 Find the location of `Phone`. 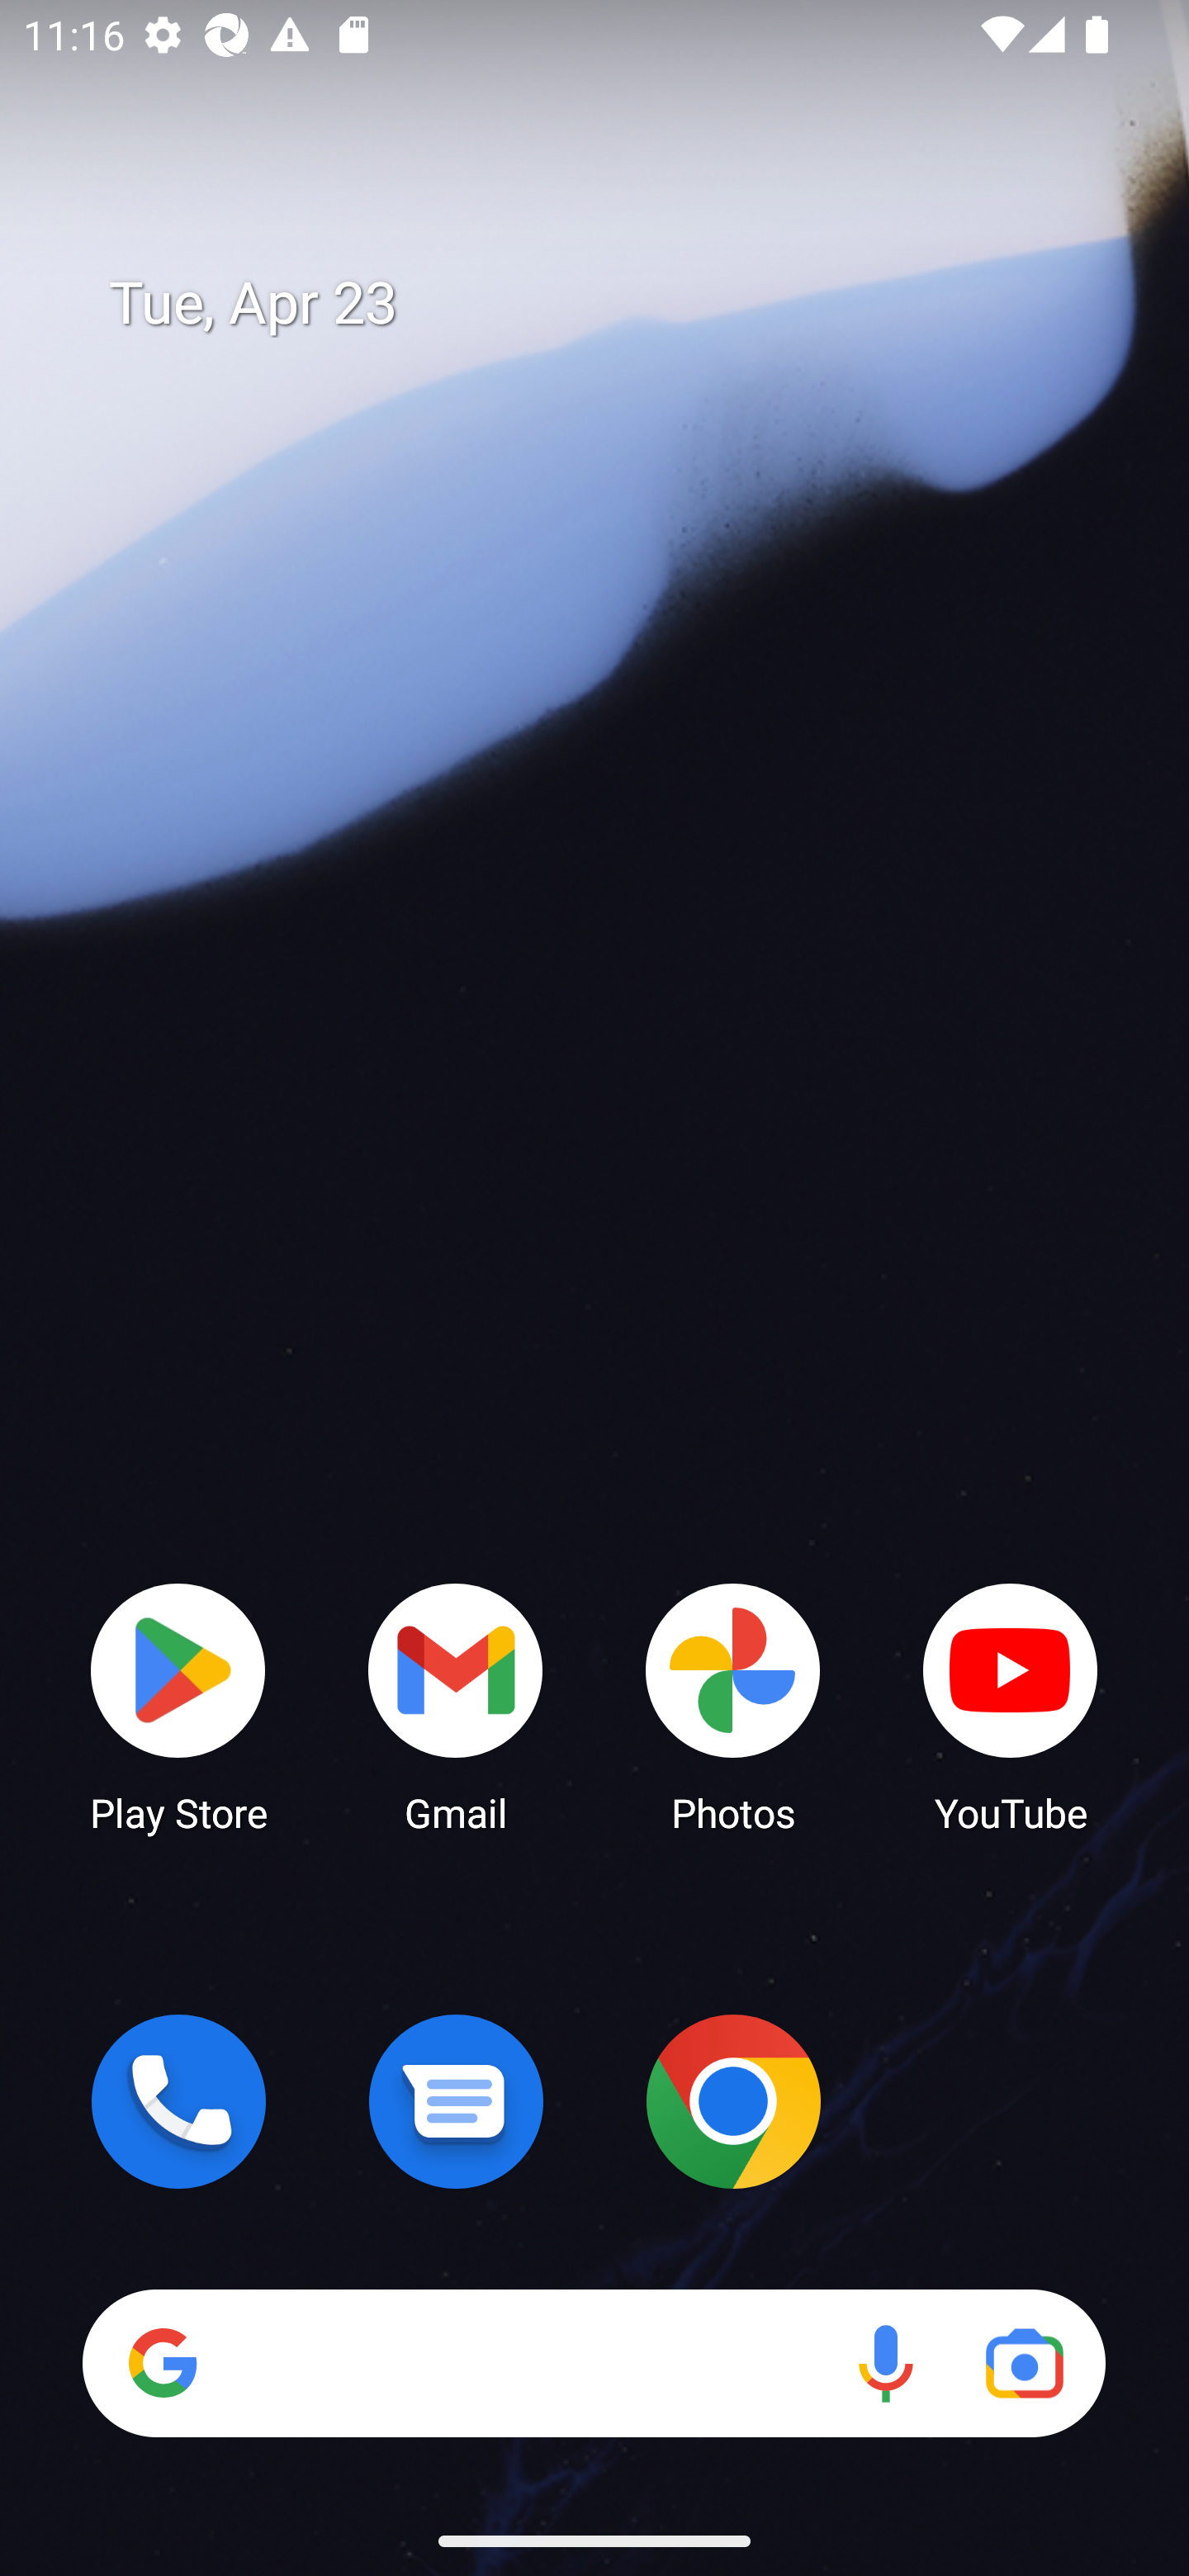

Phone is located at coordinates (178, 2101).